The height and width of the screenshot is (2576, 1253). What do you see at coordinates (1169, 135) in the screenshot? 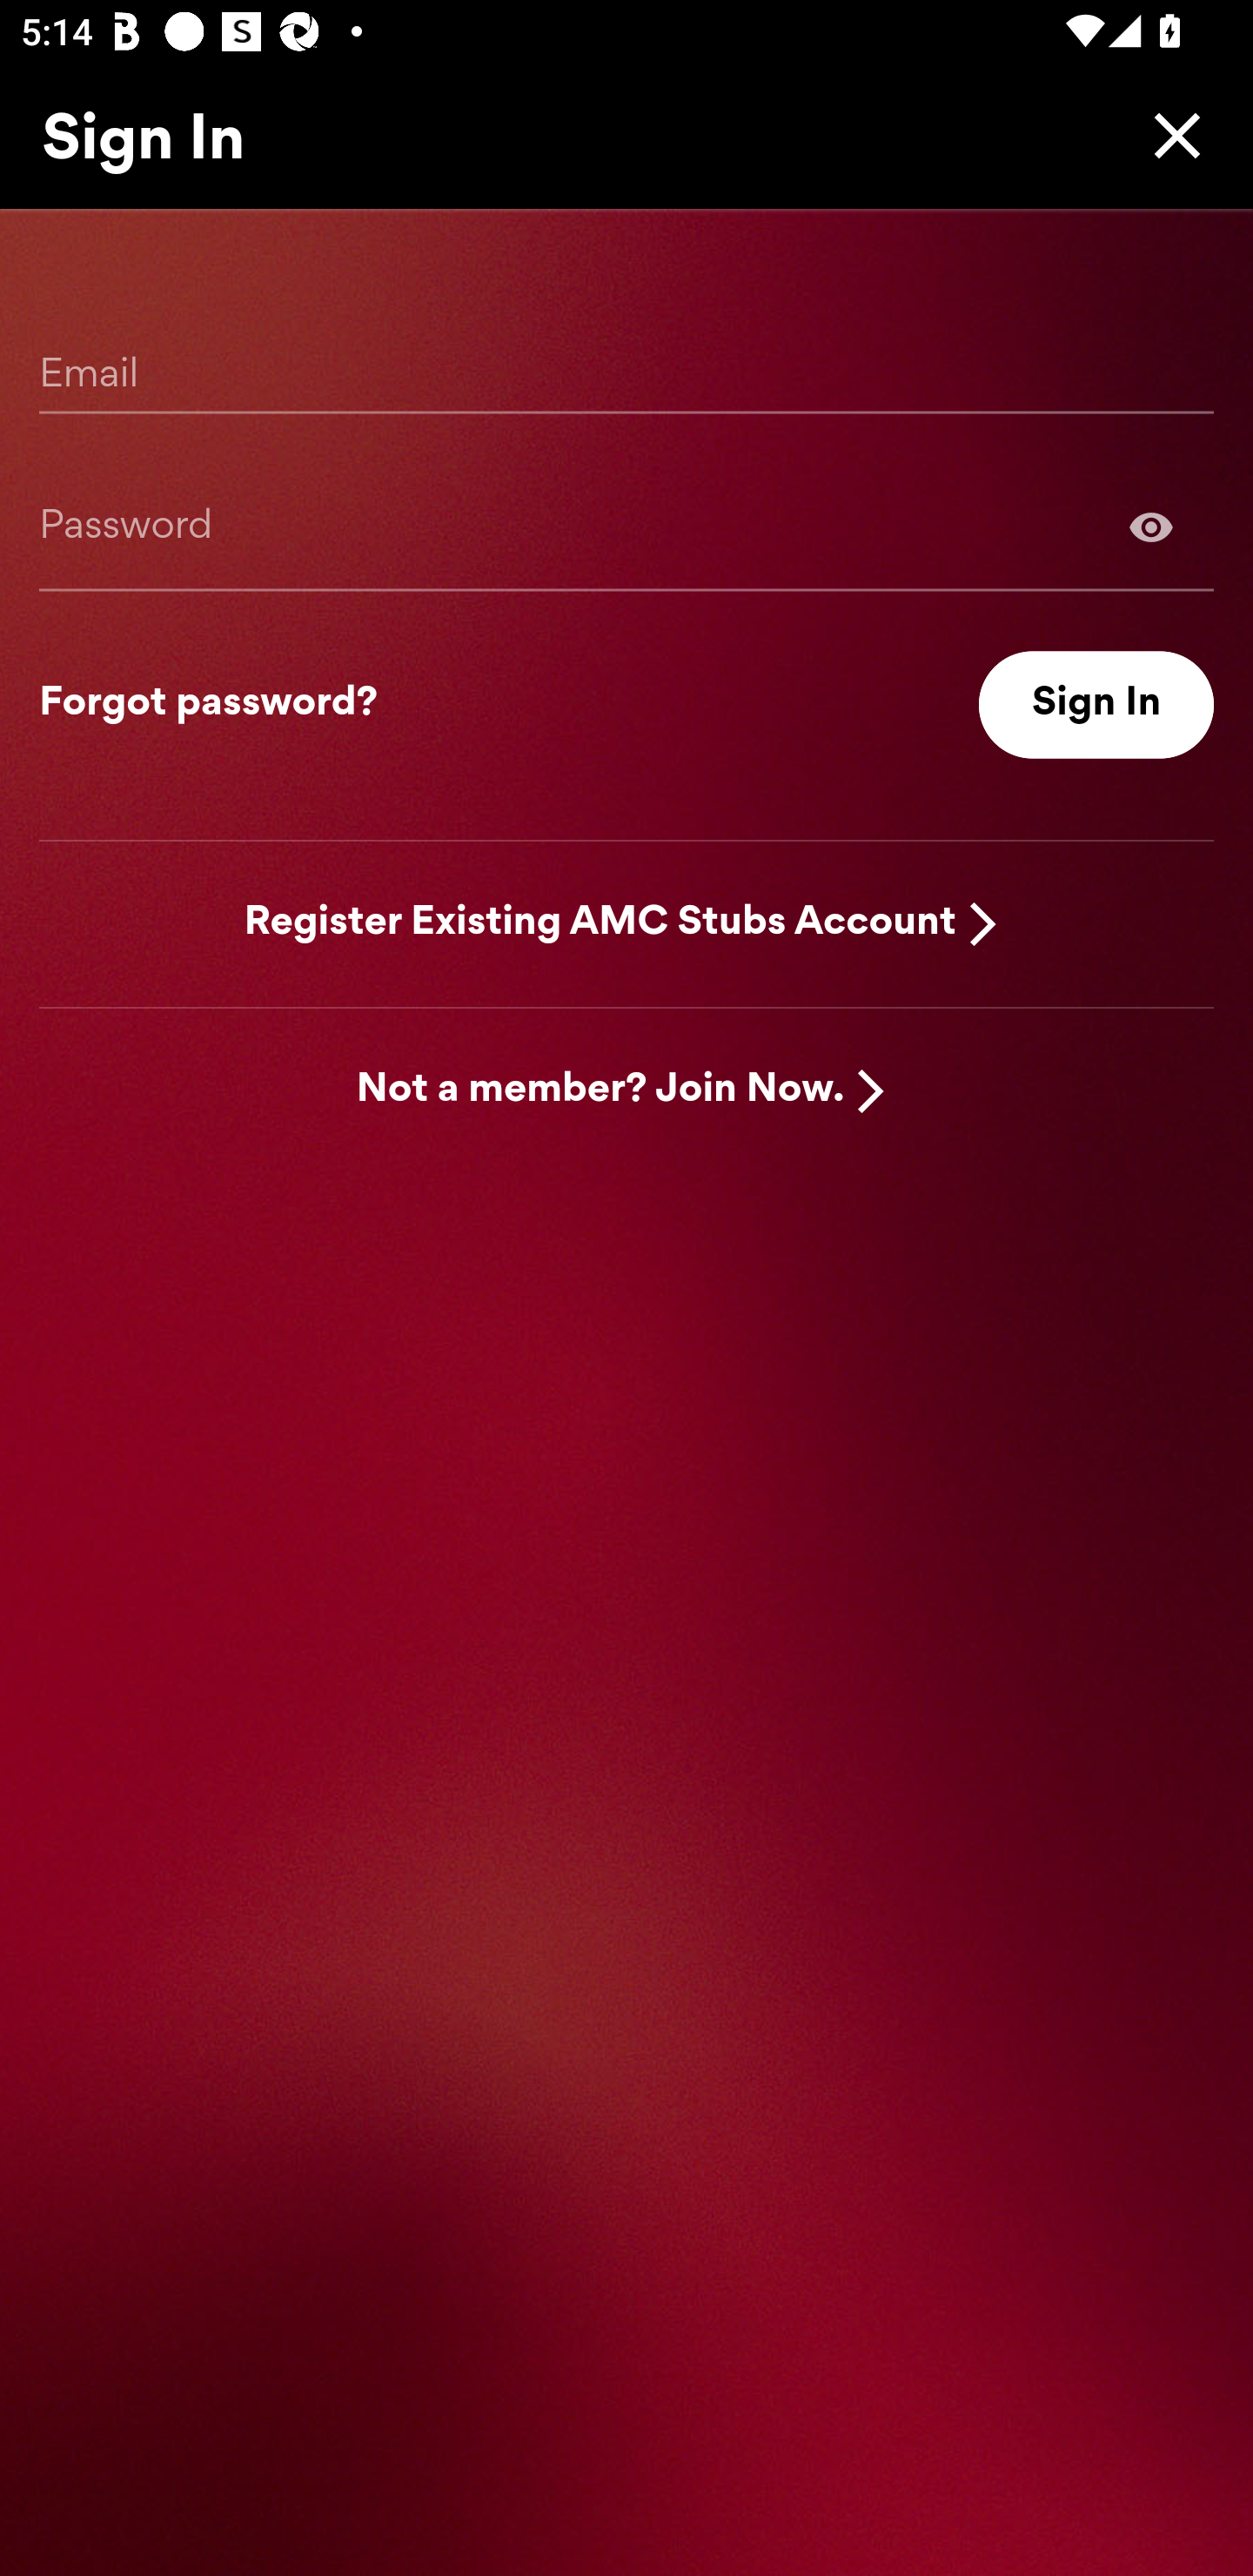
I see `Close` at bounding box center [1169, 135].